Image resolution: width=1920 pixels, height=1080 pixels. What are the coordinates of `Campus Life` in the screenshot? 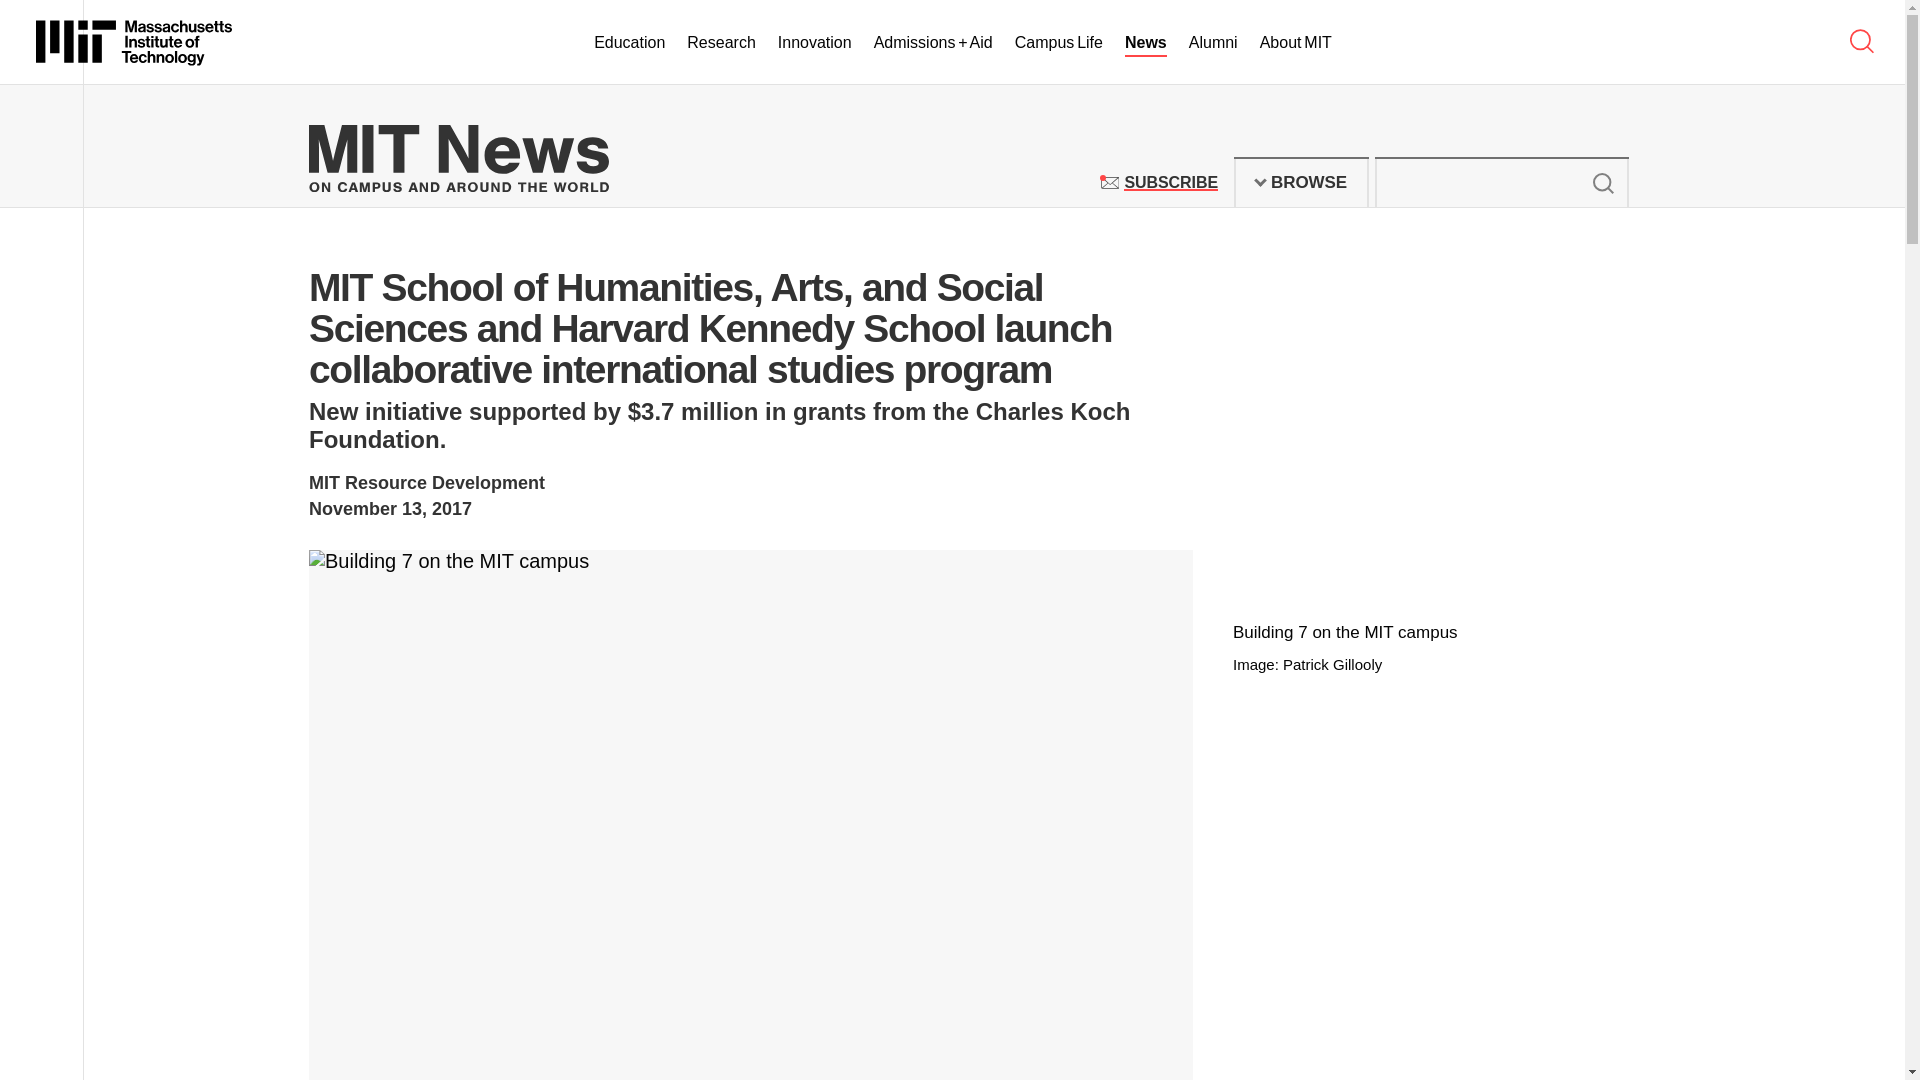 It's located at (1170, 182).